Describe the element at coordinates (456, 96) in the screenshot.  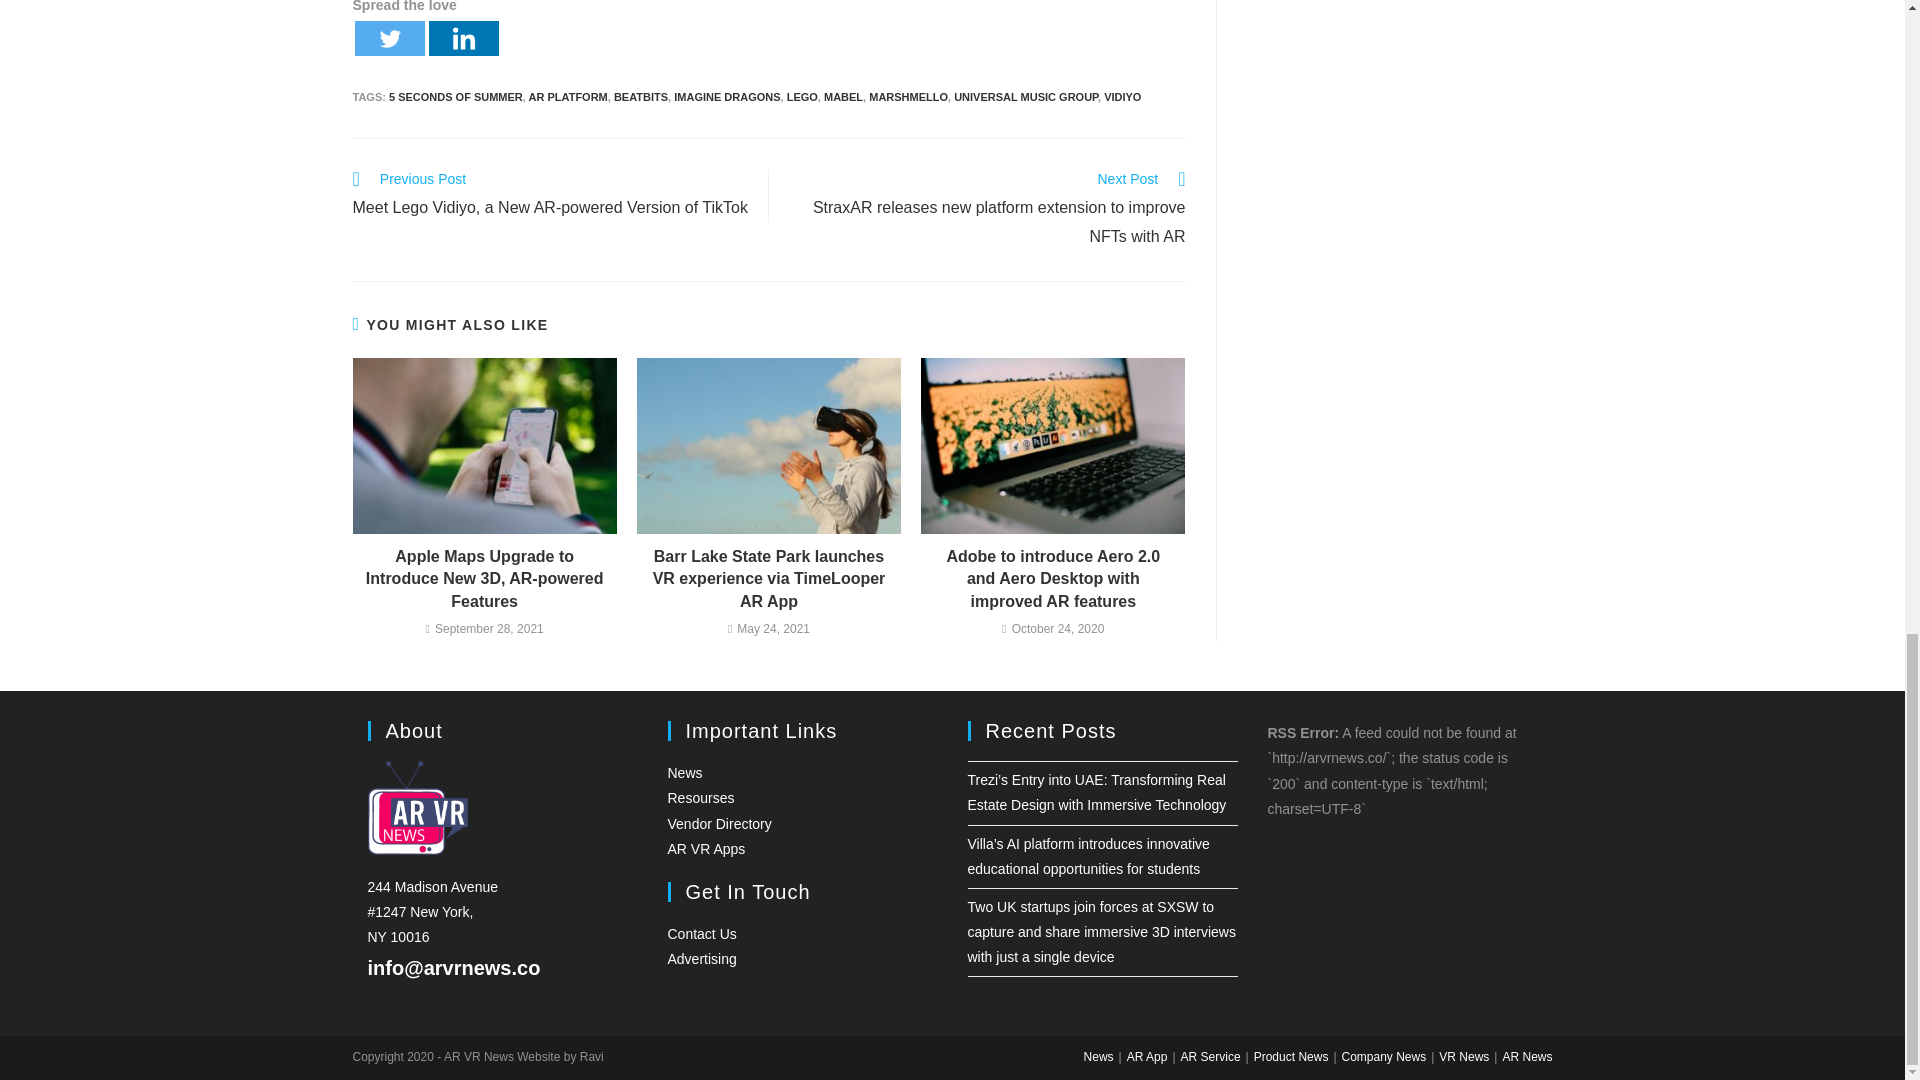
I see `5 SECONDS OF SUMMER` at that location.